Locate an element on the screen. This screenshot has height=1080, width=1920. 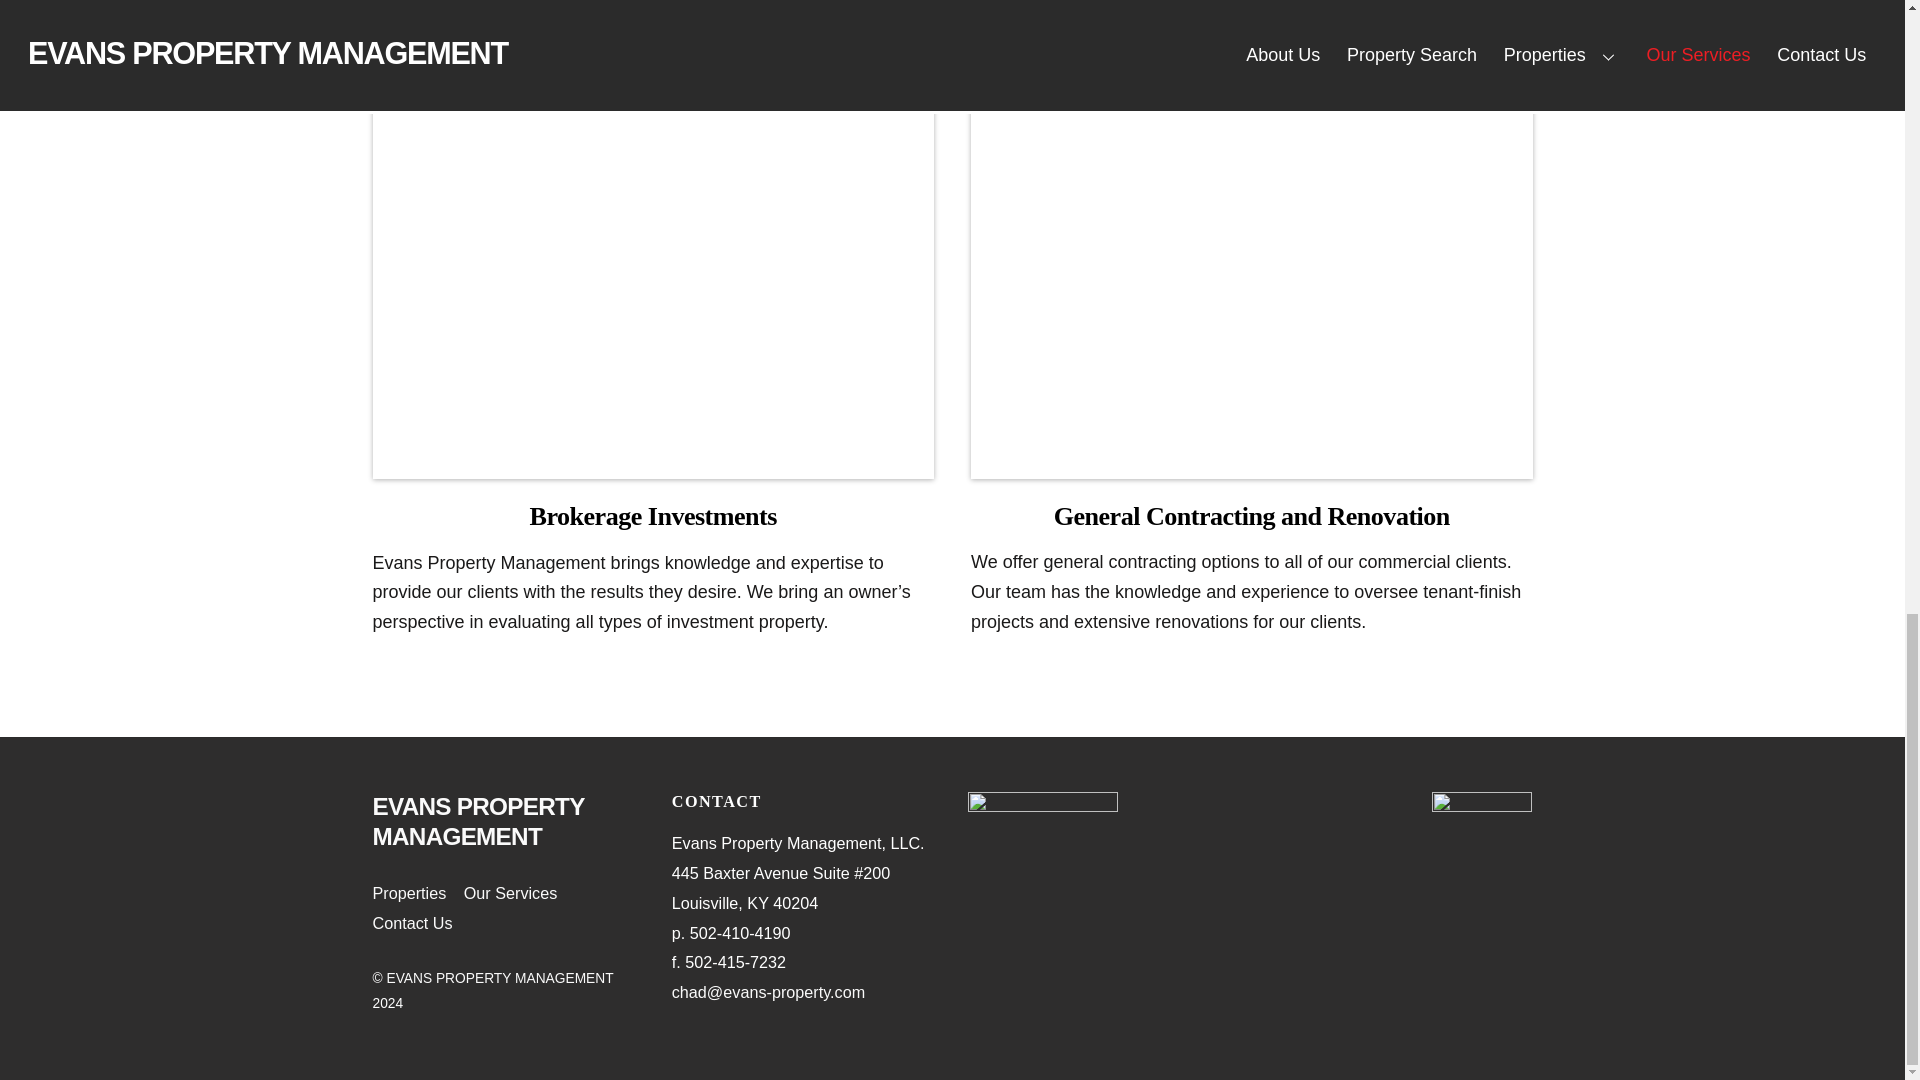
EVANS PROPERTY MANAGEMENT is located at coordinates (478, 820).